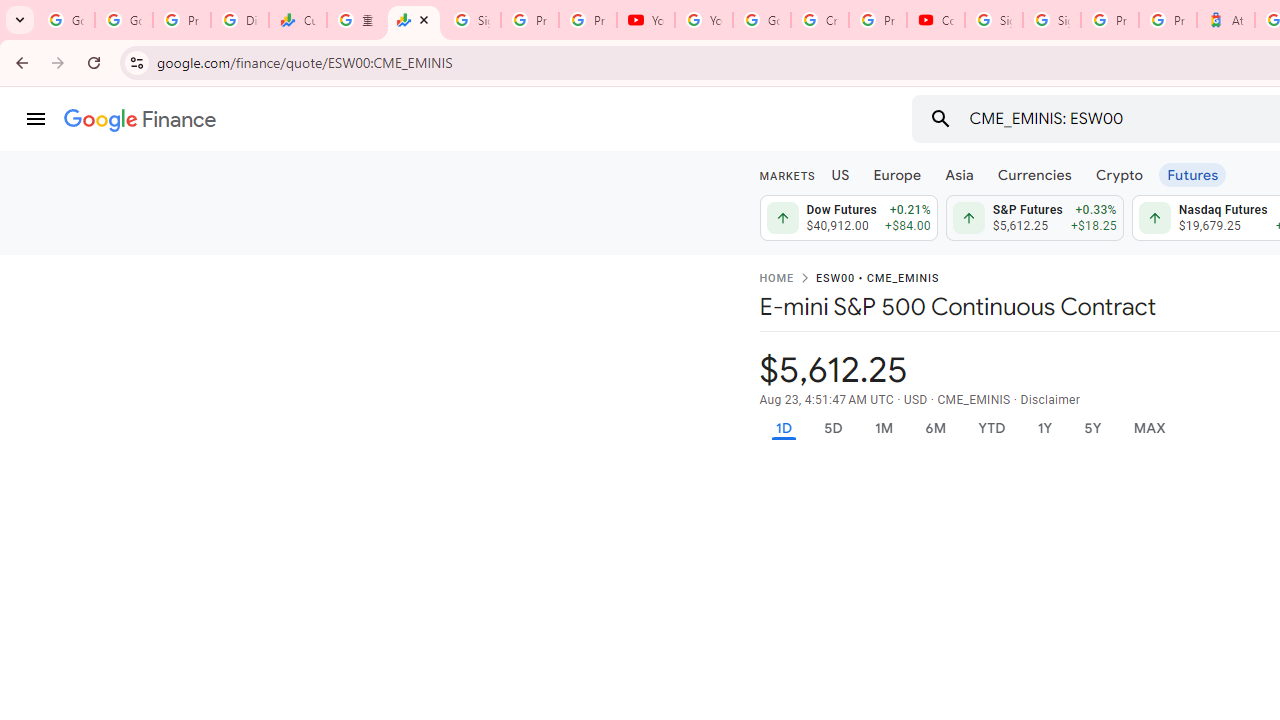  I want to click on Currencies - Google Finance, so click(297, 20).